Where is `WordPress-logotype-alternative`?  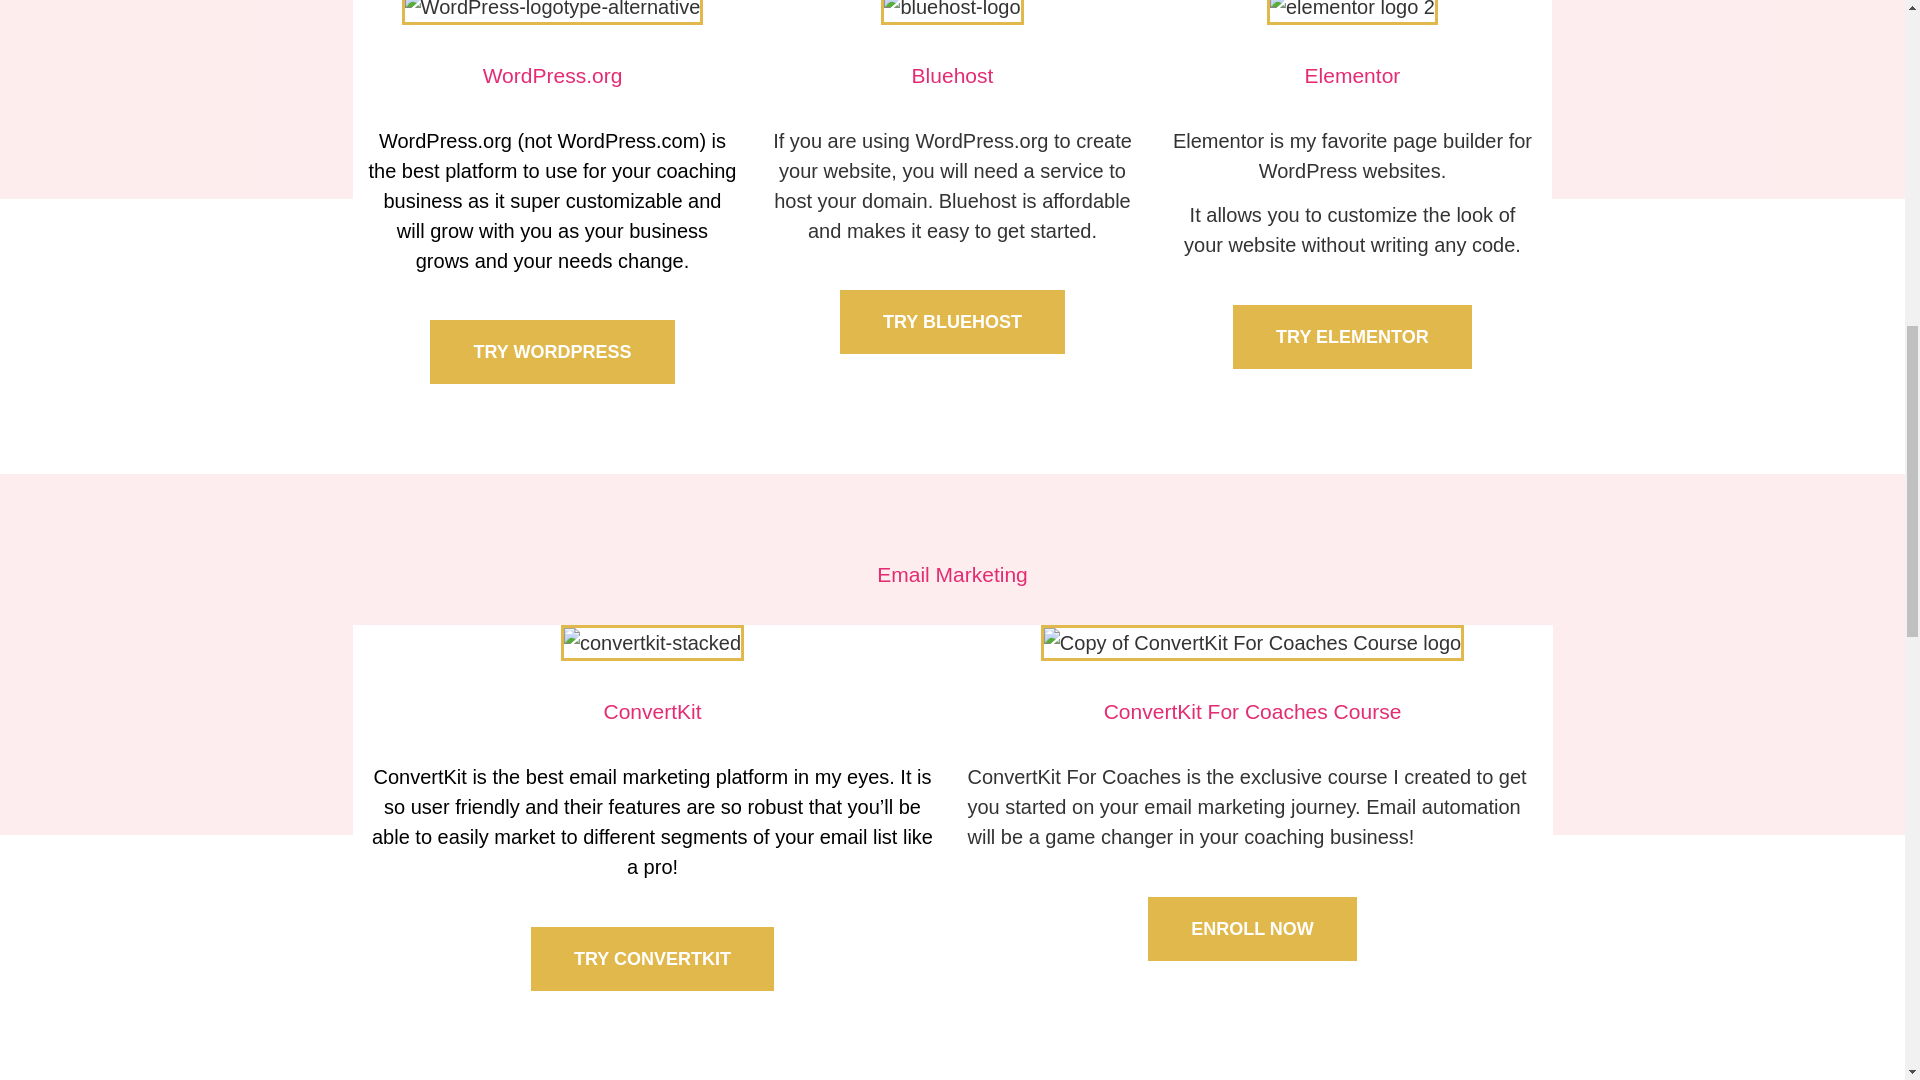 WordPress-logotype-alternative is located at coordinates (552, 12).